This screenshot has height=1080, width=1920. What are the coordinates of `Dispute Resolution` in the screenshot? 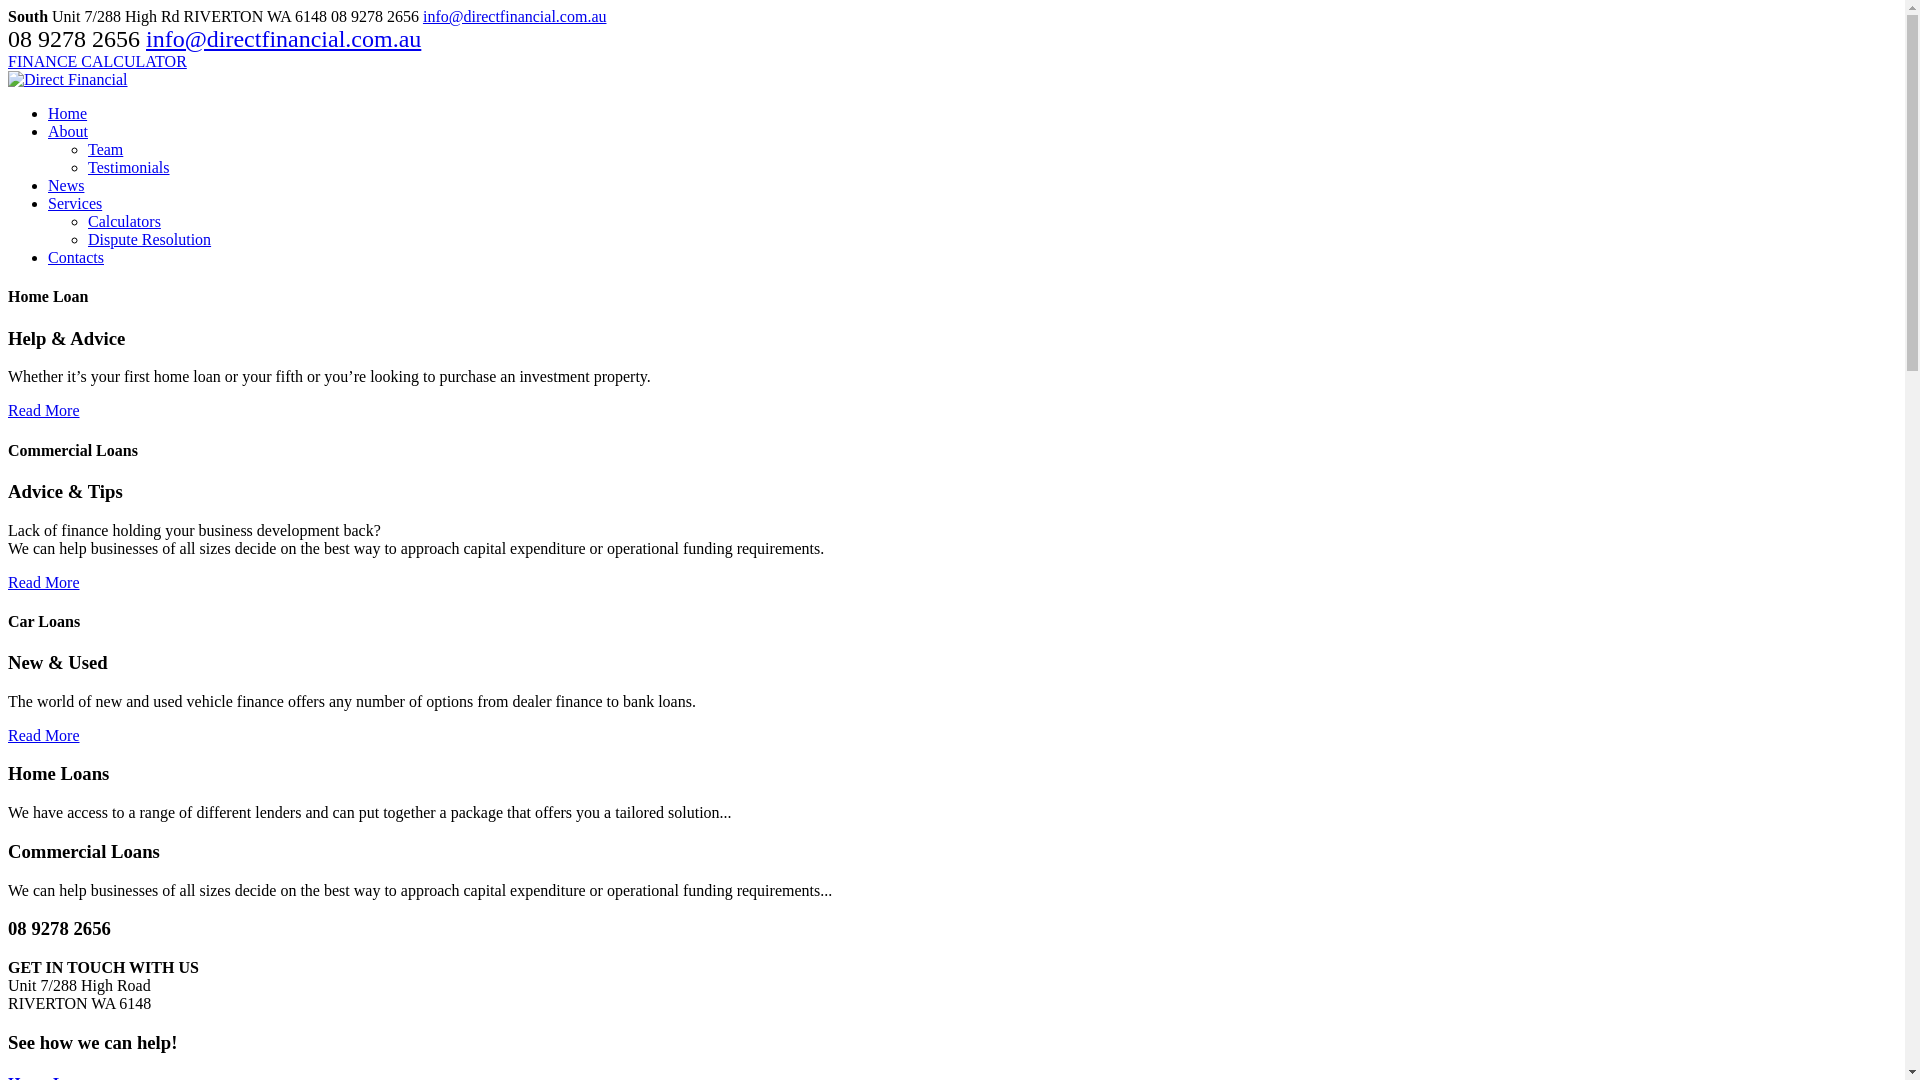 It's located at (150, 240).